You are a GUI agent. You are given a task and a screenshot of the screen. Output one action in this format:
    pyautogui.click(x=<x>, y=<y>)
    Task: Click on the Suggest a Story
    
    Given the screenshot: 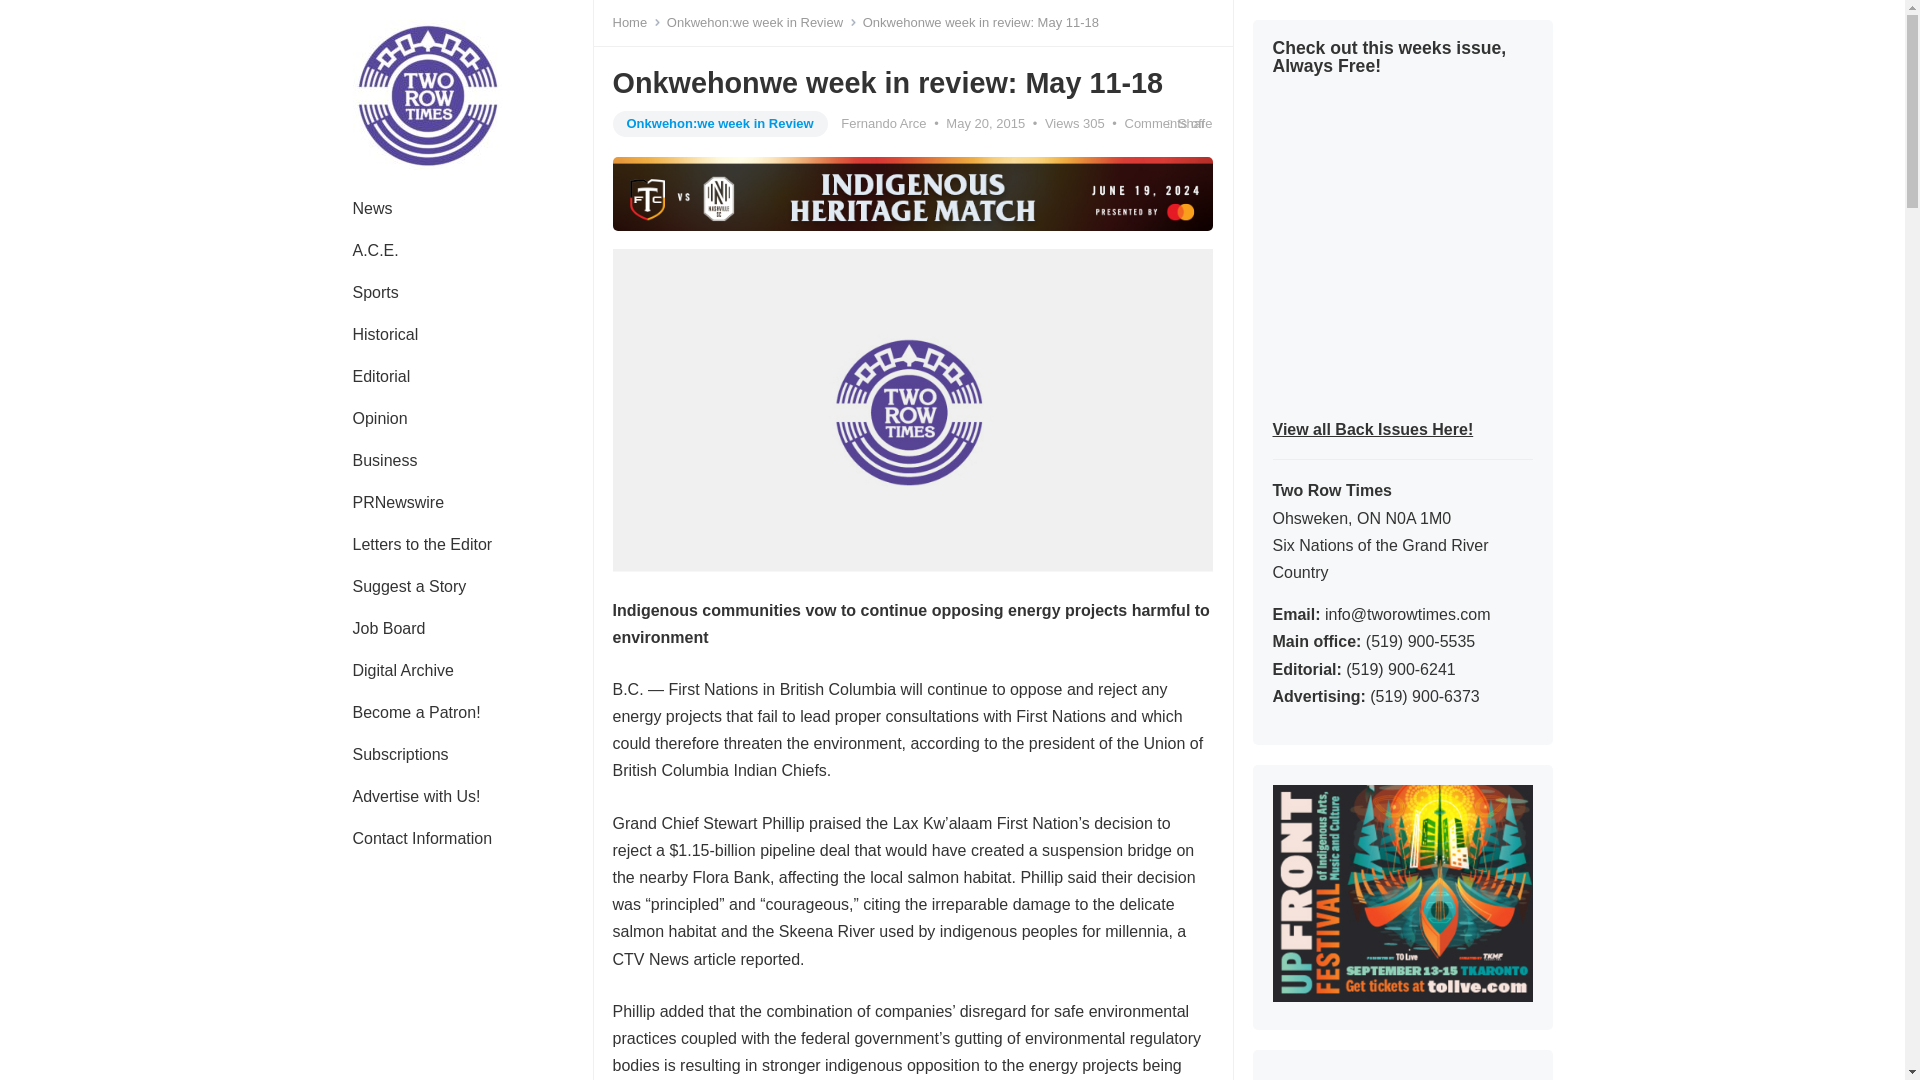 What is the action you would take?
    pyautogui.click(x=408, y=586)
    